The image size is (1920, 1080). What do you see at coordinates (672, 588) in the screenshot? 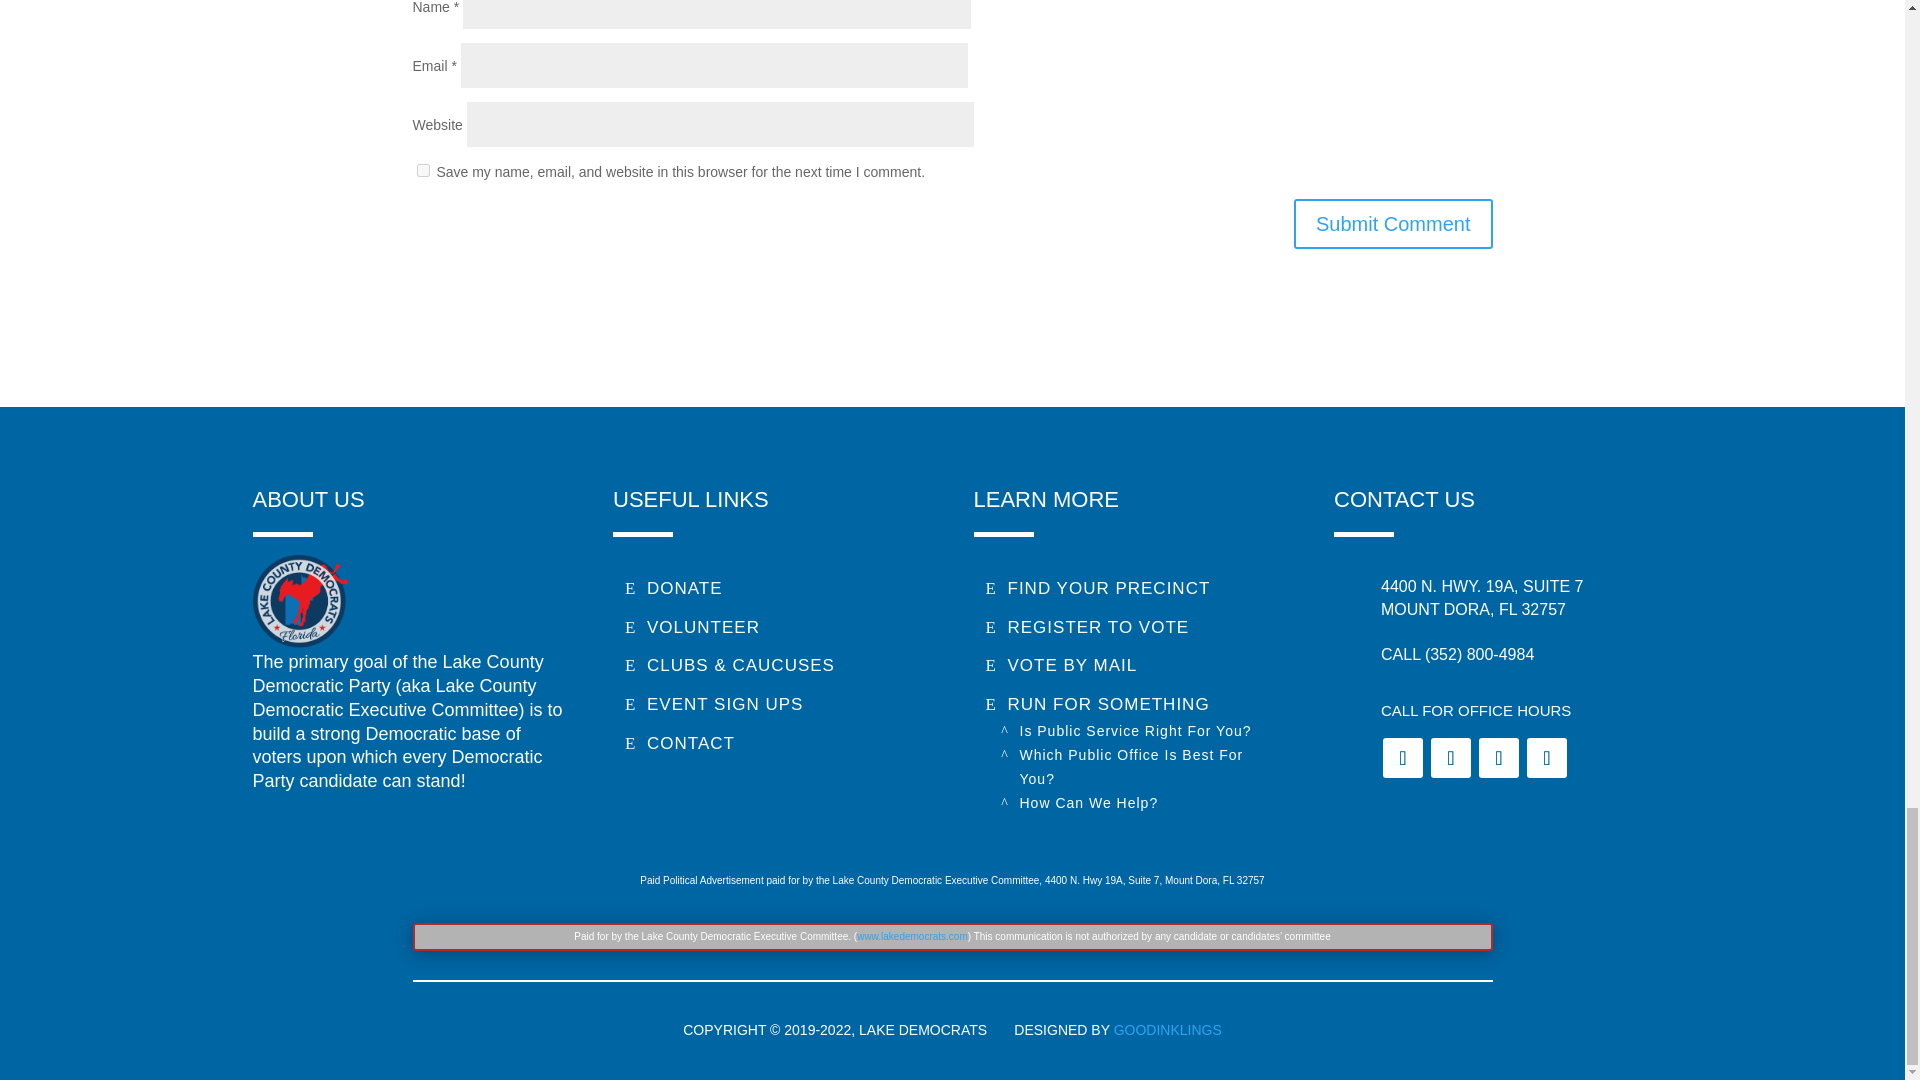
I see `DONATE` at bounding box center [672, 588].